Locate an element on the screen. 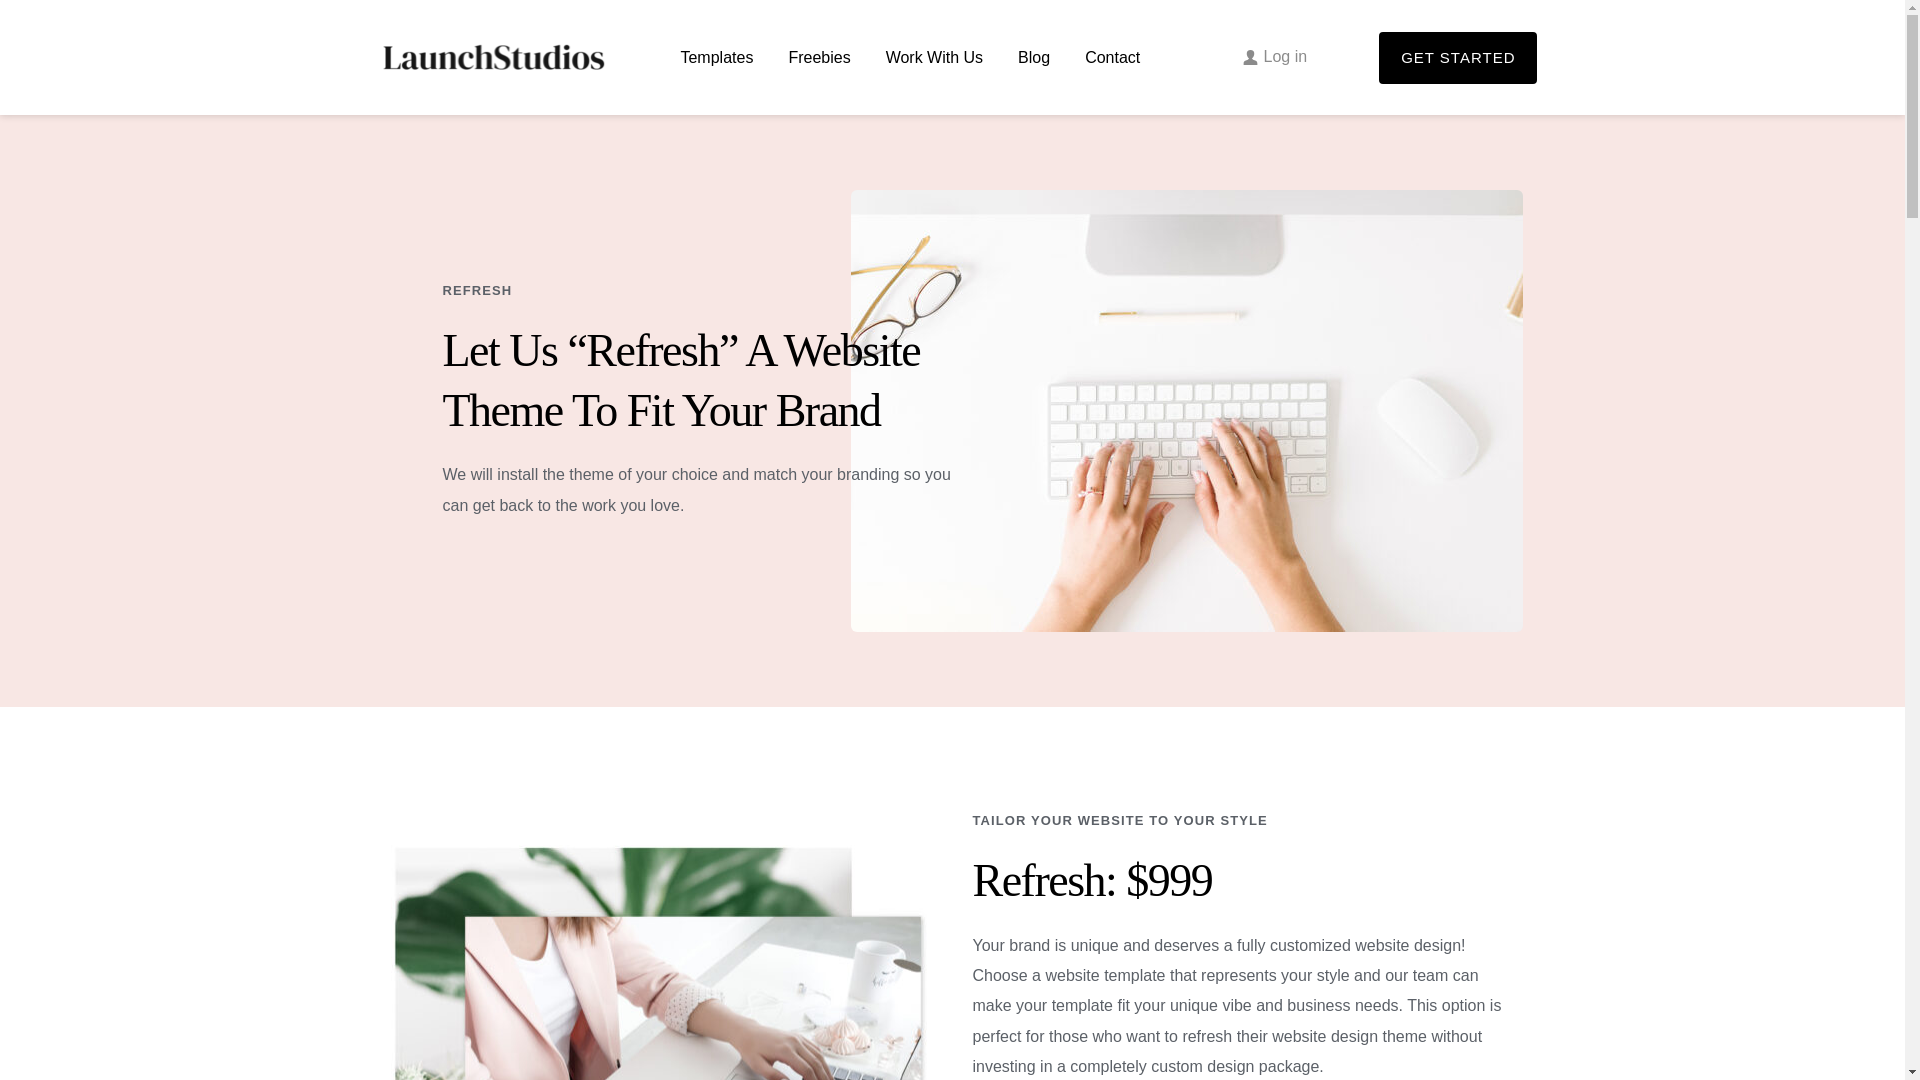 The image size is (1920, 1080). Freebies is located at coordinates (818, 58).